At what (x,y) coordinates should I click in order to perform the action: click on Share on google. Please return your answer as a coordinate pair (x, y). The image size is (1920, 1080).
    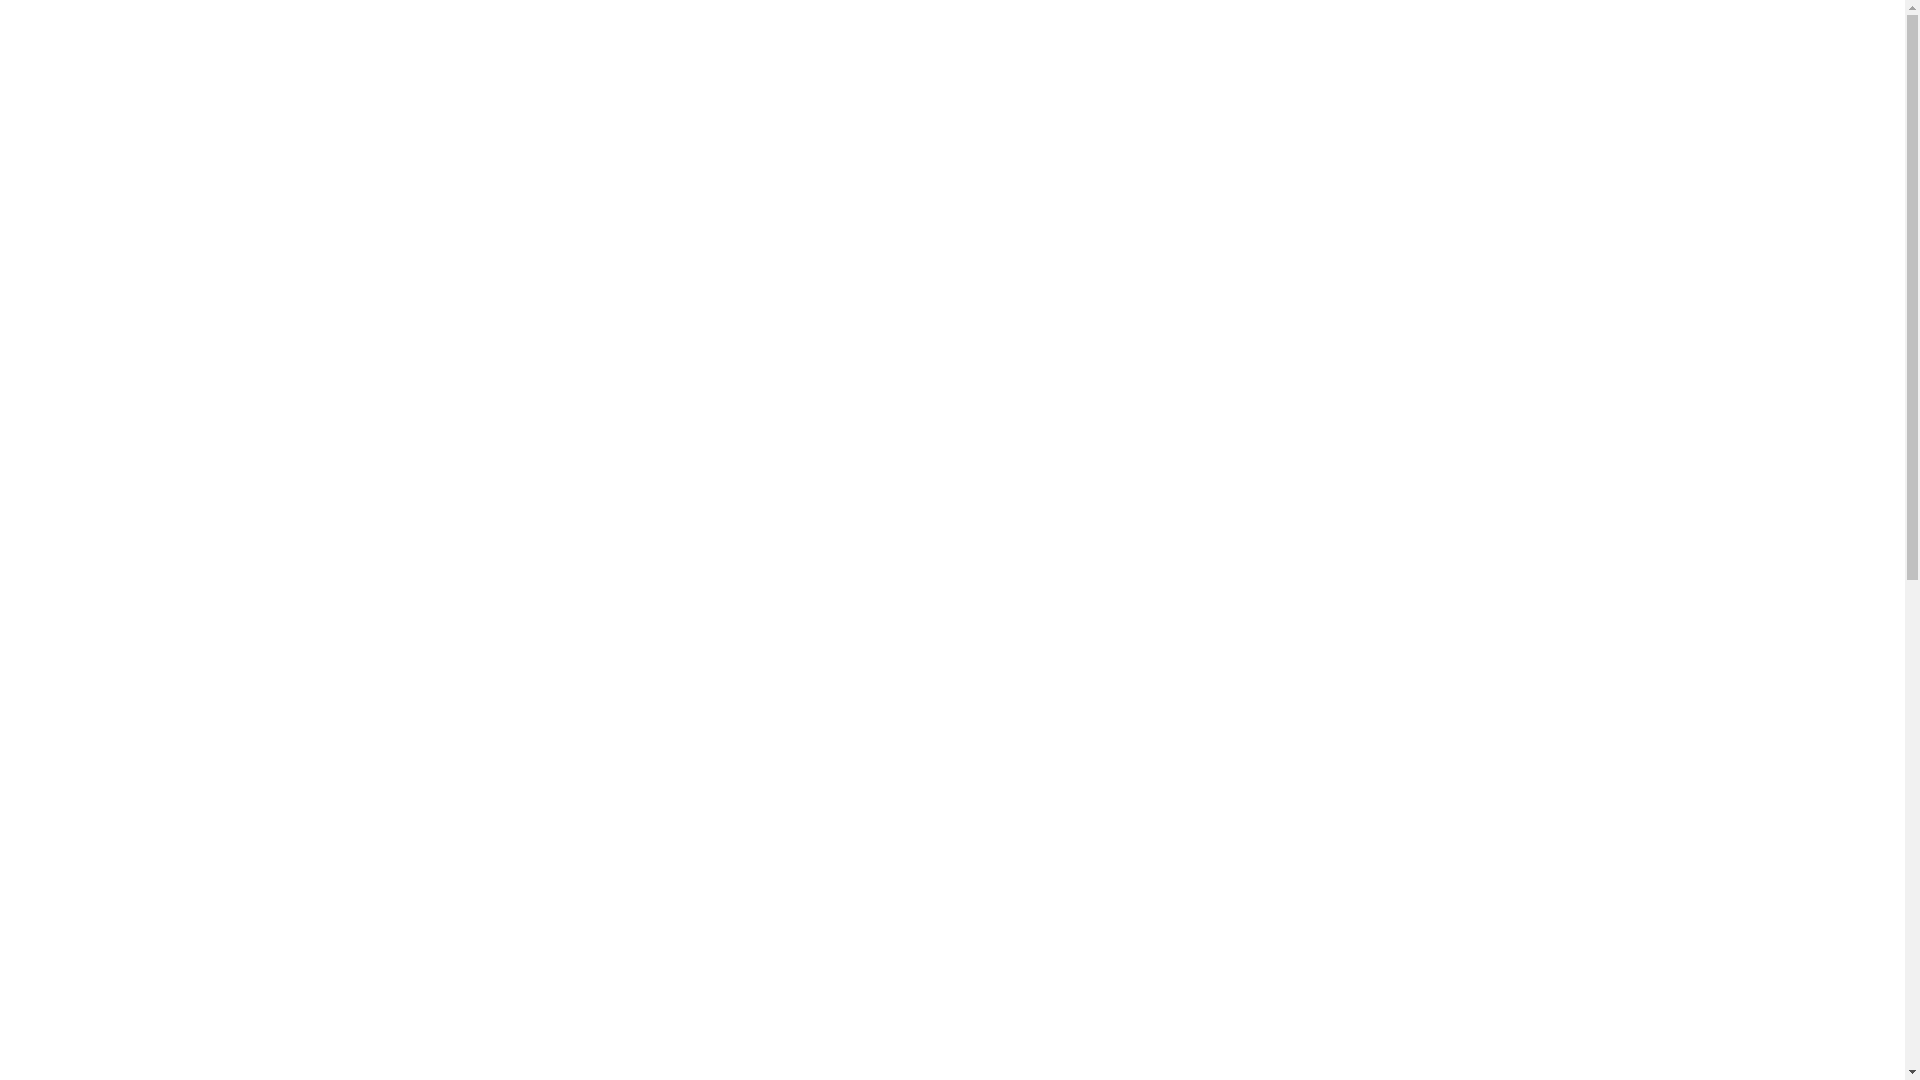
    Looking at the image, I should click on (682, 478).